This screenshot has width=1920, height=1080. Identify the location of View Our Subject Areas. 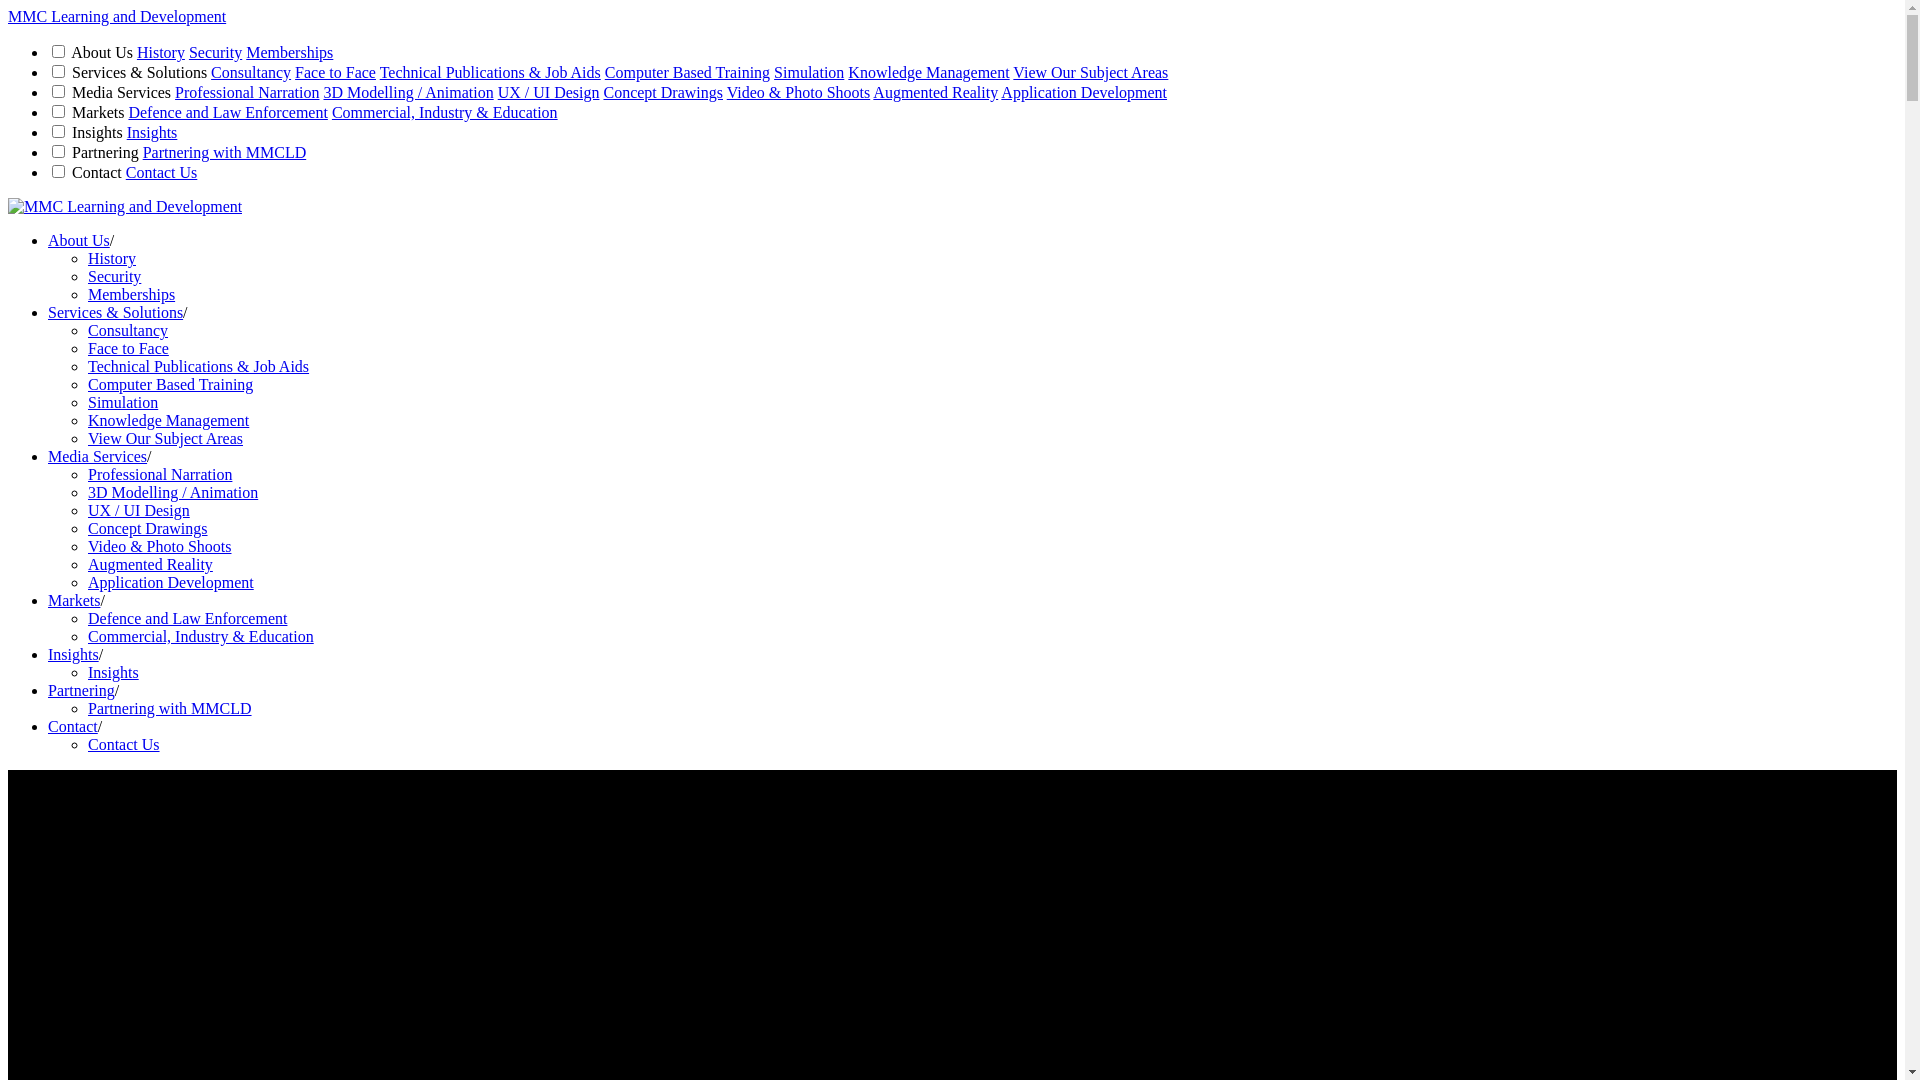
(1090, 72).